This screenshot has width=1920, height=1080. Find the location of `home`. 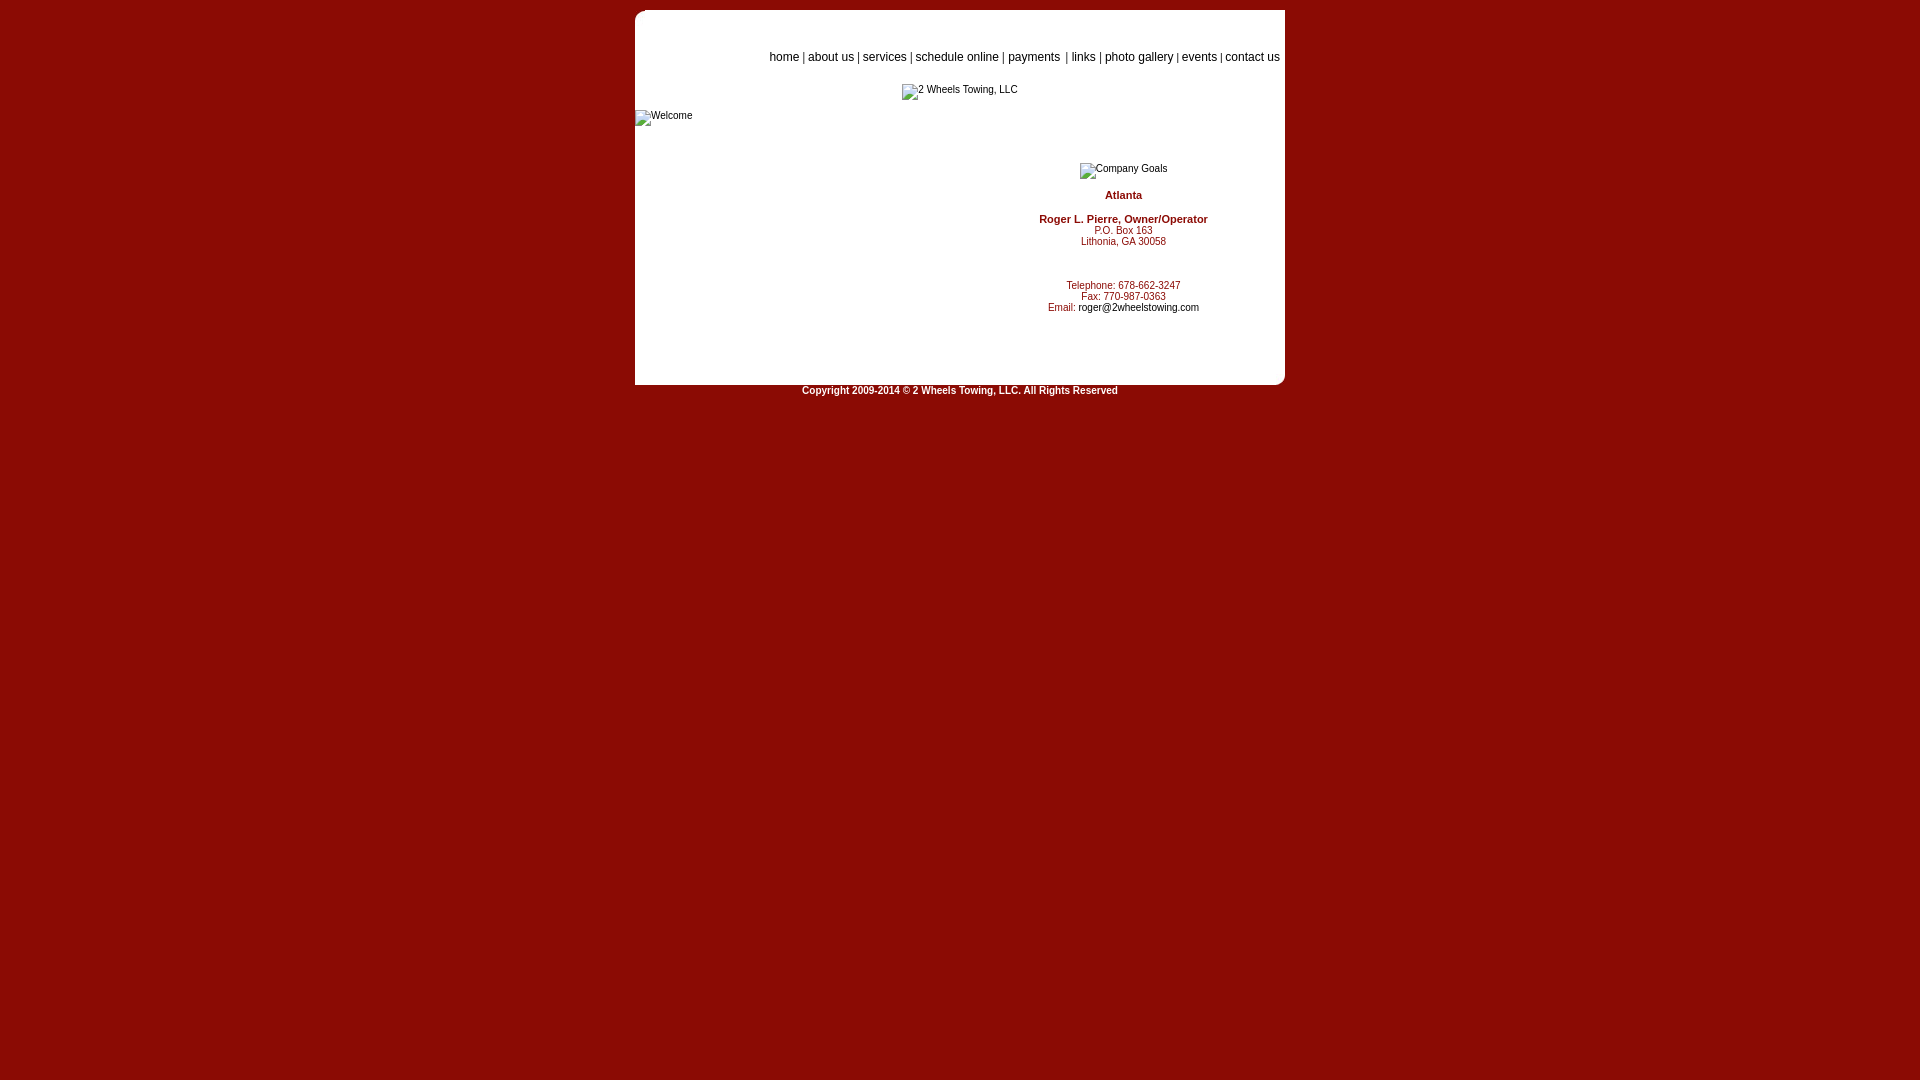

home is located at coordinates (1024, 64).